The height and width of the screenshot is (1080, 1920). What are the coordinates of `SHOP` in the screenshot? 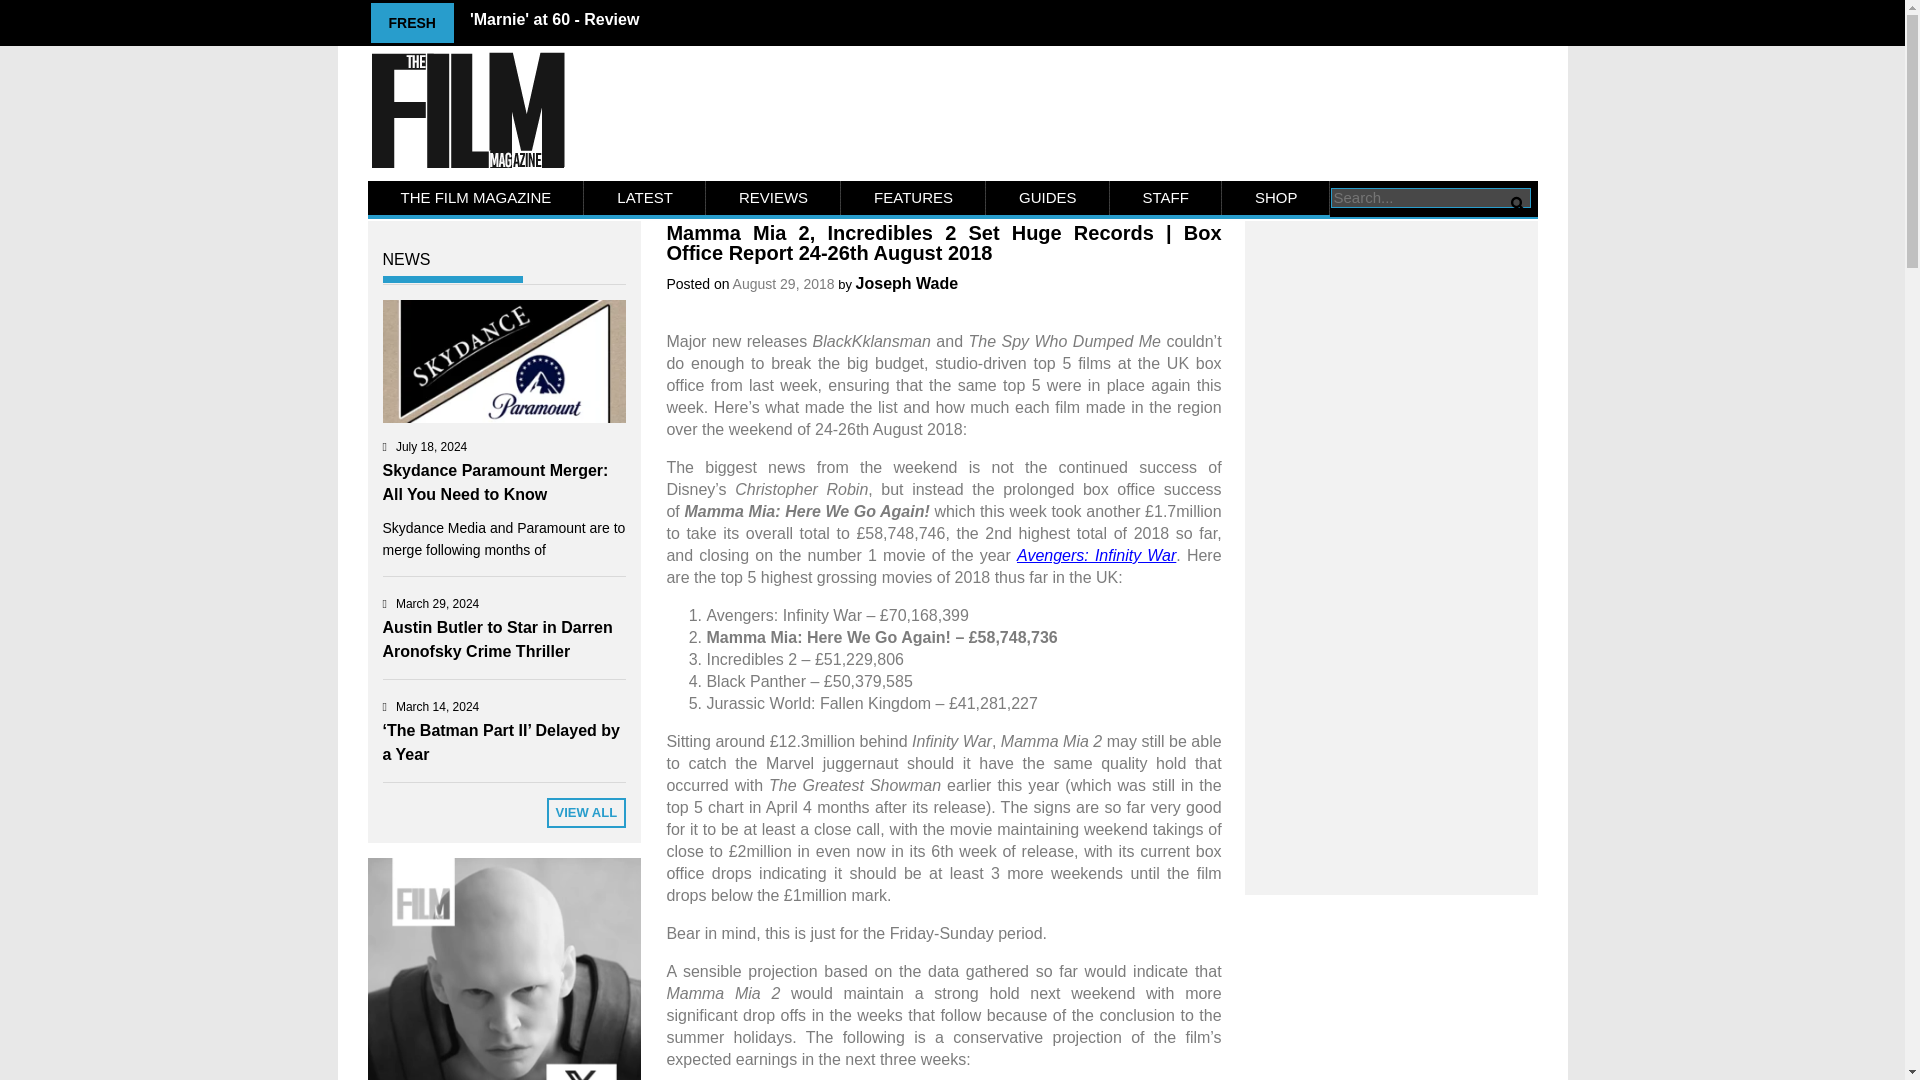 It's located at (1276, 198).